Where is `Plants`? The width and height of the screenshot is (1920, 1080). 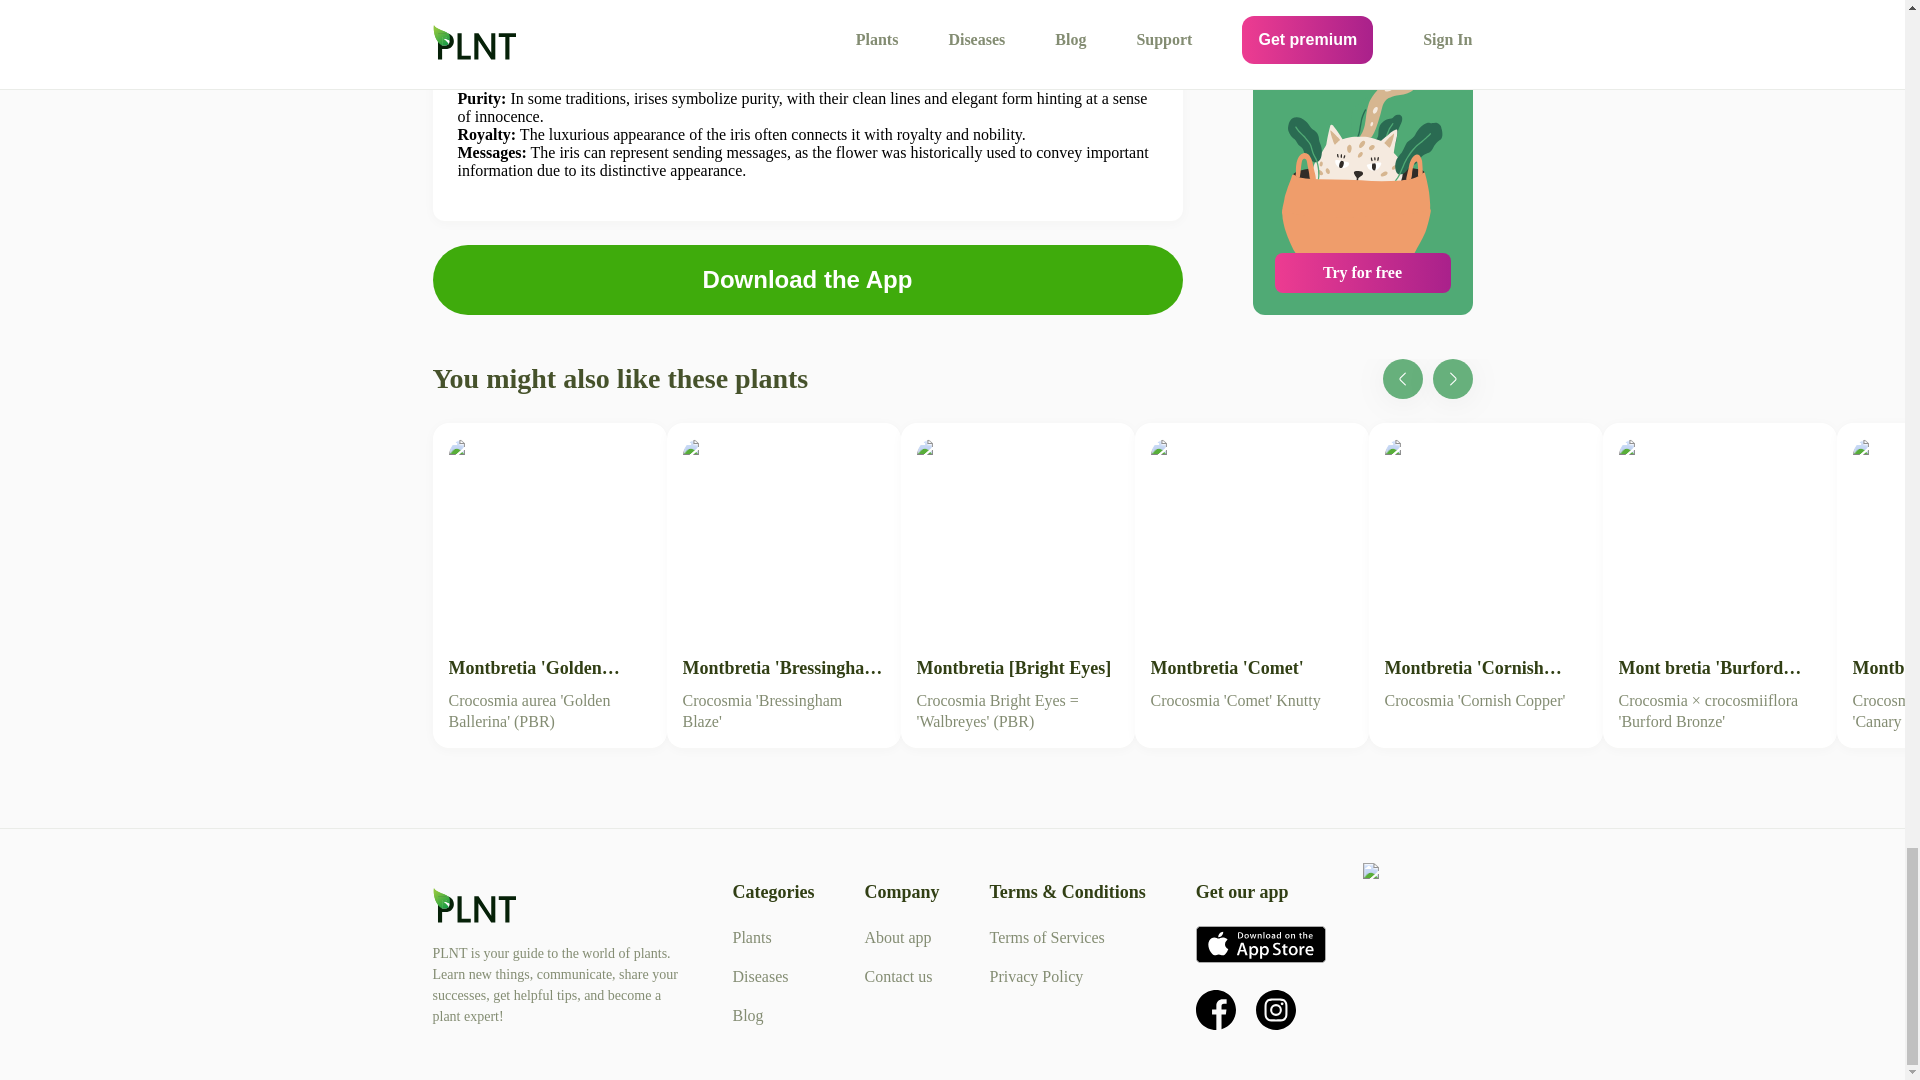 Plants is located at coordinates (751, 937).